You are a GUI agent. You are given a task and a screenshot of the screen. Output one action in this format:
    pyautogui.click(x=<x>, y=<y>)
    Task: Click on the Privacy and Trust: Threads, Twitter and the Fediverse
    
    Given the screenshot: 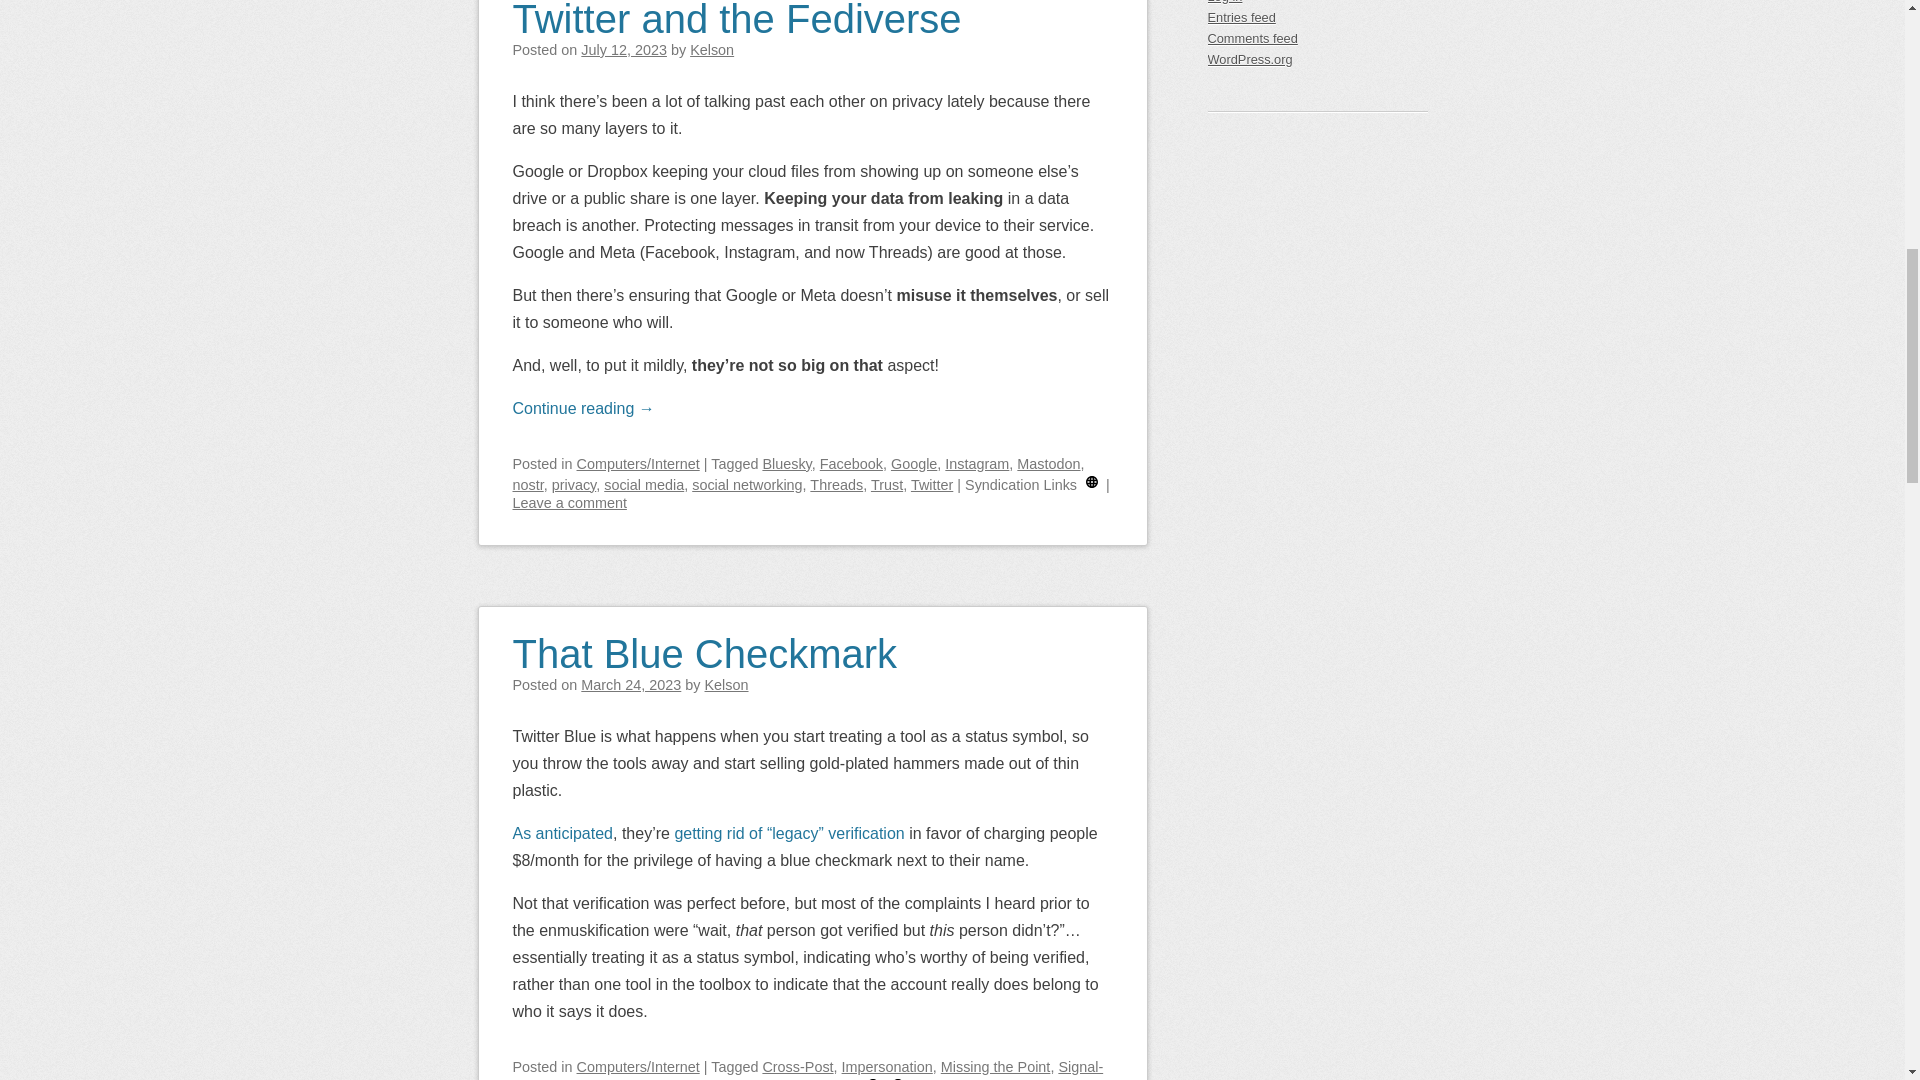 What is the action you would take?
    pyautogui.click(x=756, y=20)
    